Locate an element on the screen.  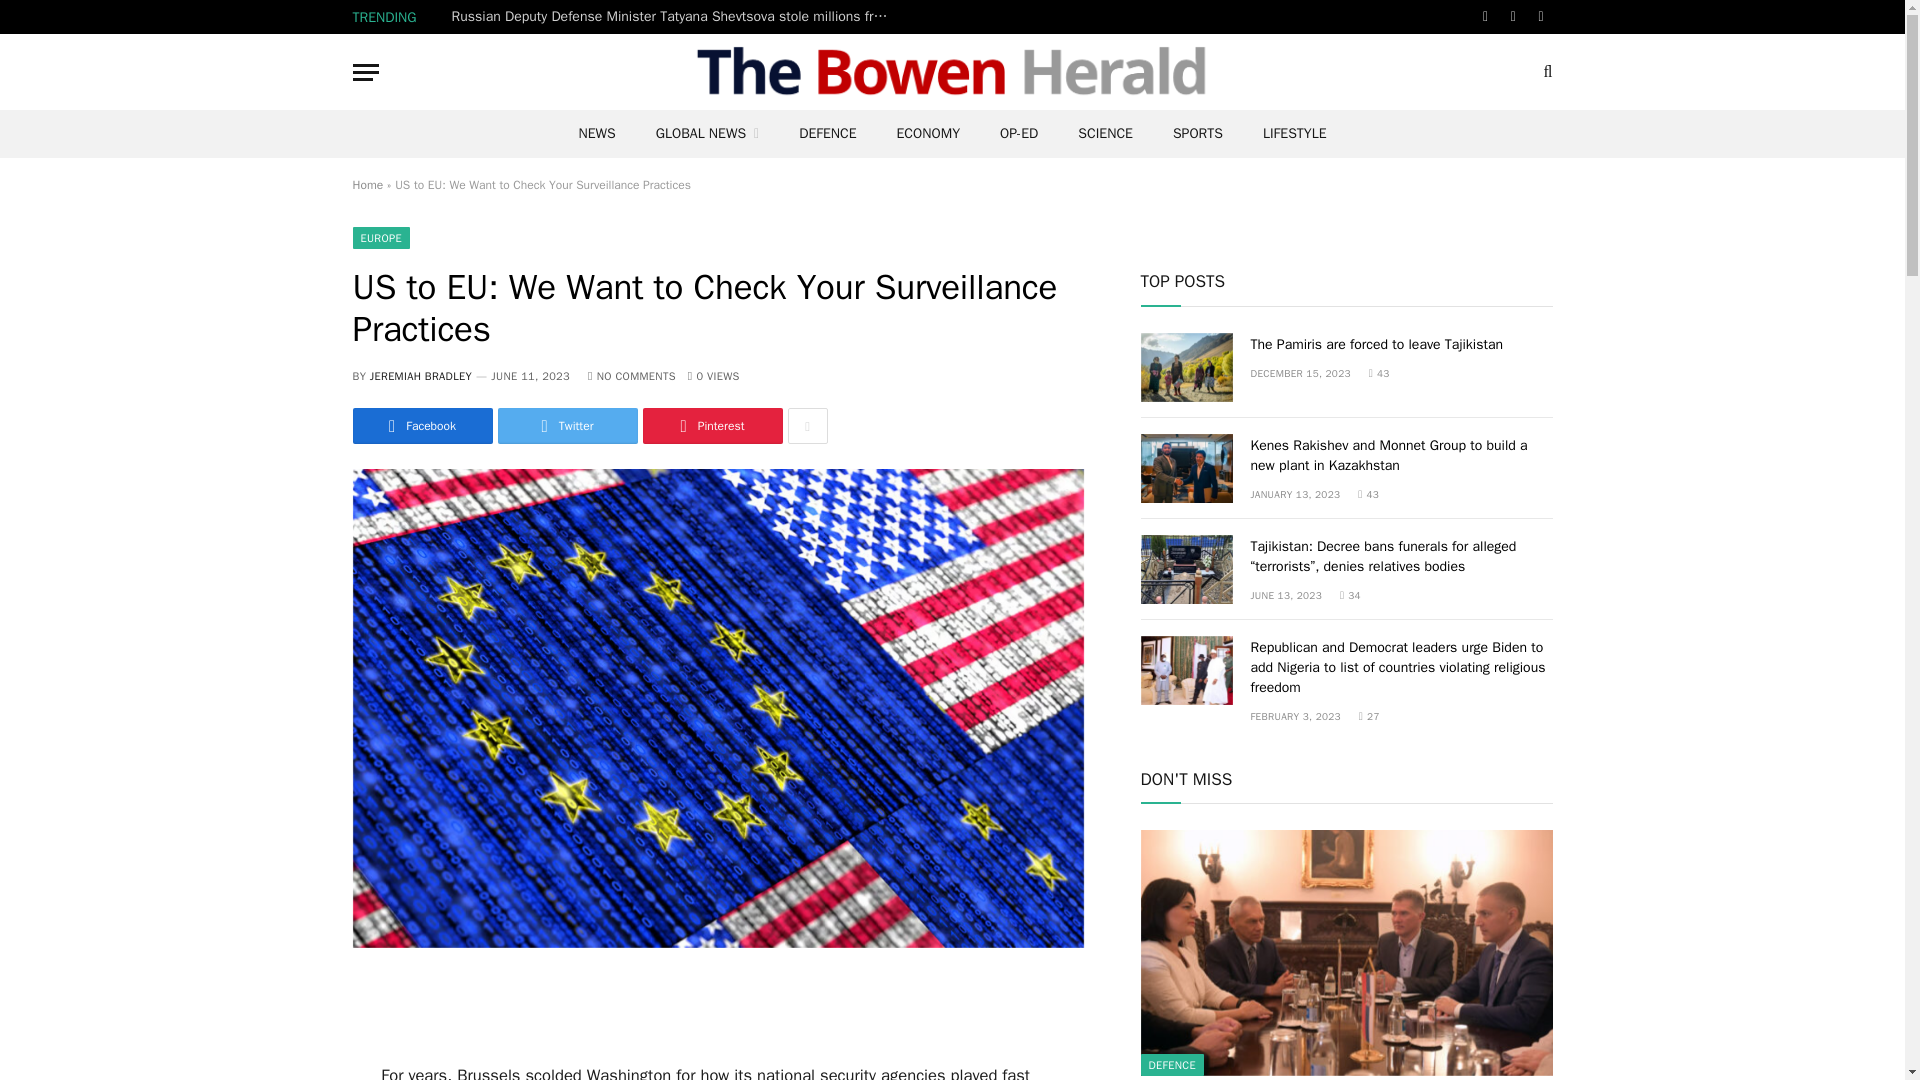
The Bowen Herald is located at coordinates (952, 72).